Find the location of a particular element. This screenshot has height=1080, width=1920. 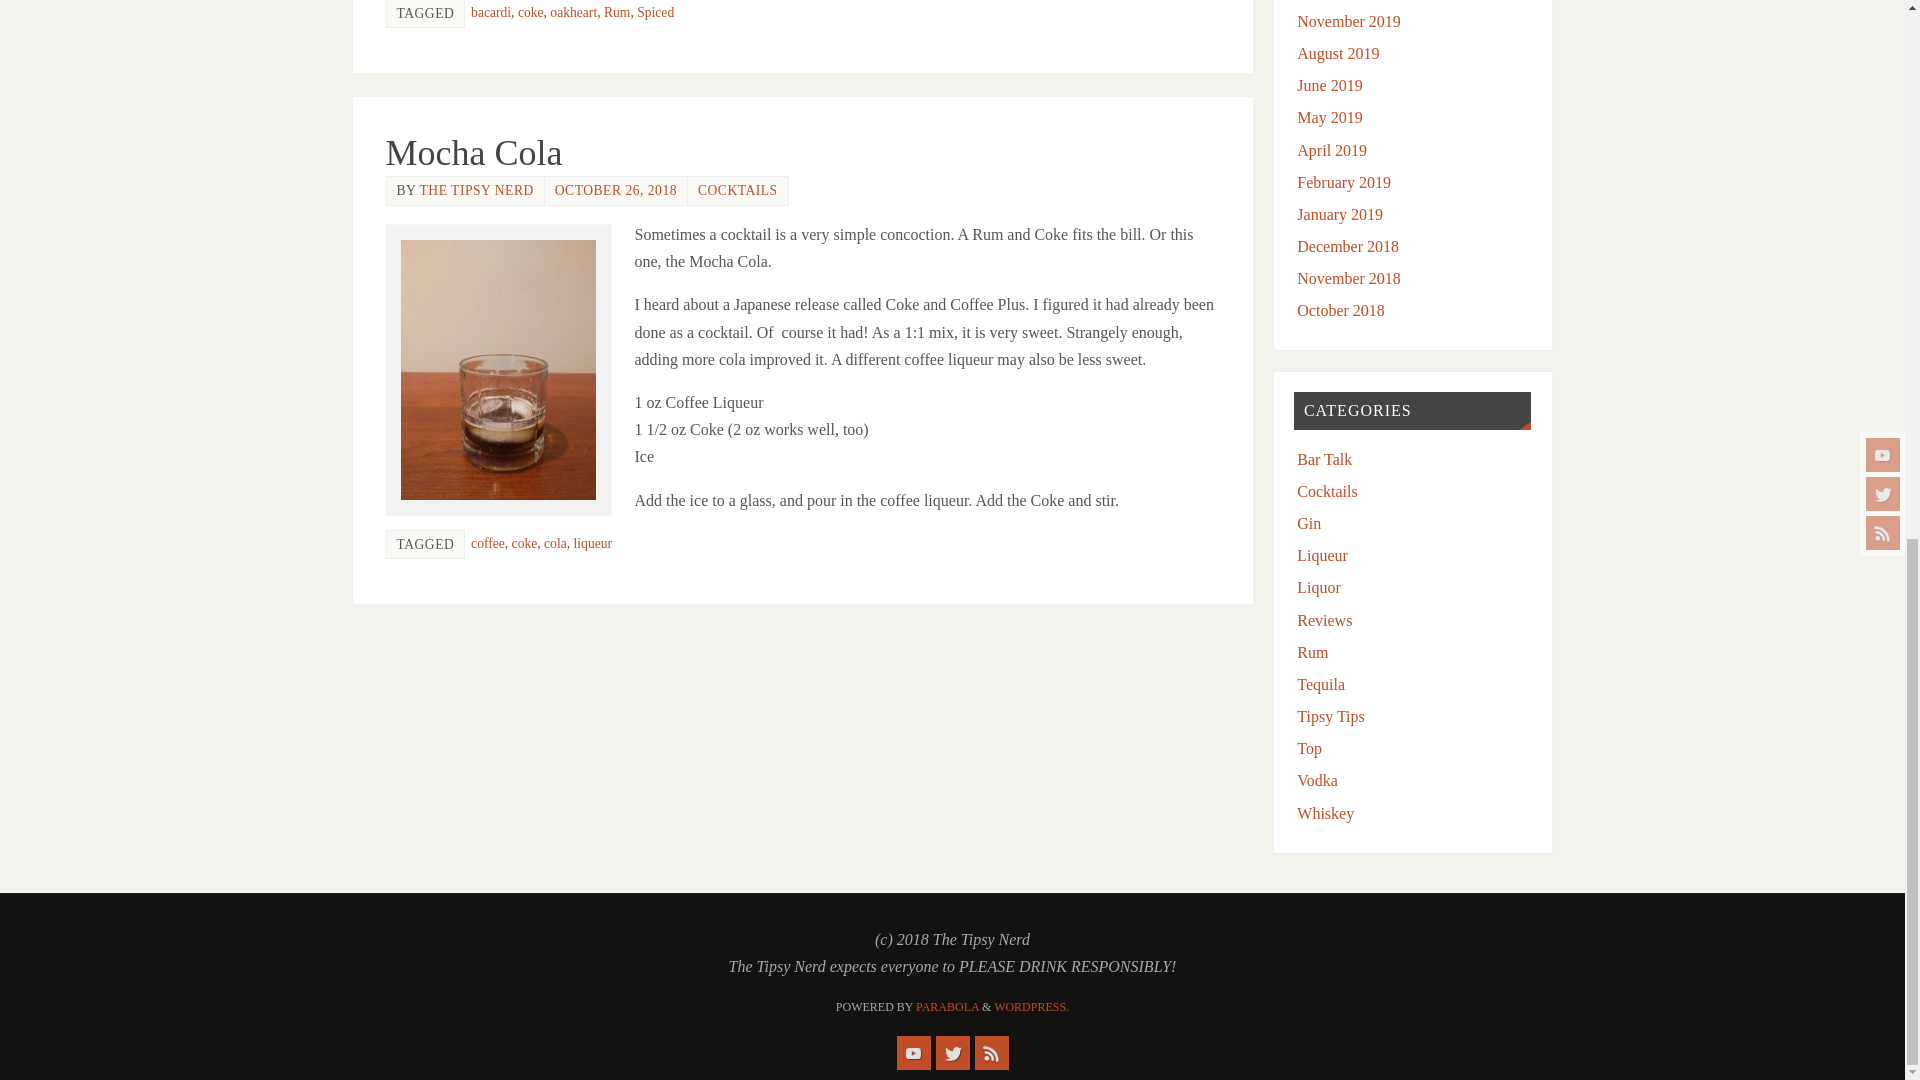

bacardi is located at coordinates (490, 12).